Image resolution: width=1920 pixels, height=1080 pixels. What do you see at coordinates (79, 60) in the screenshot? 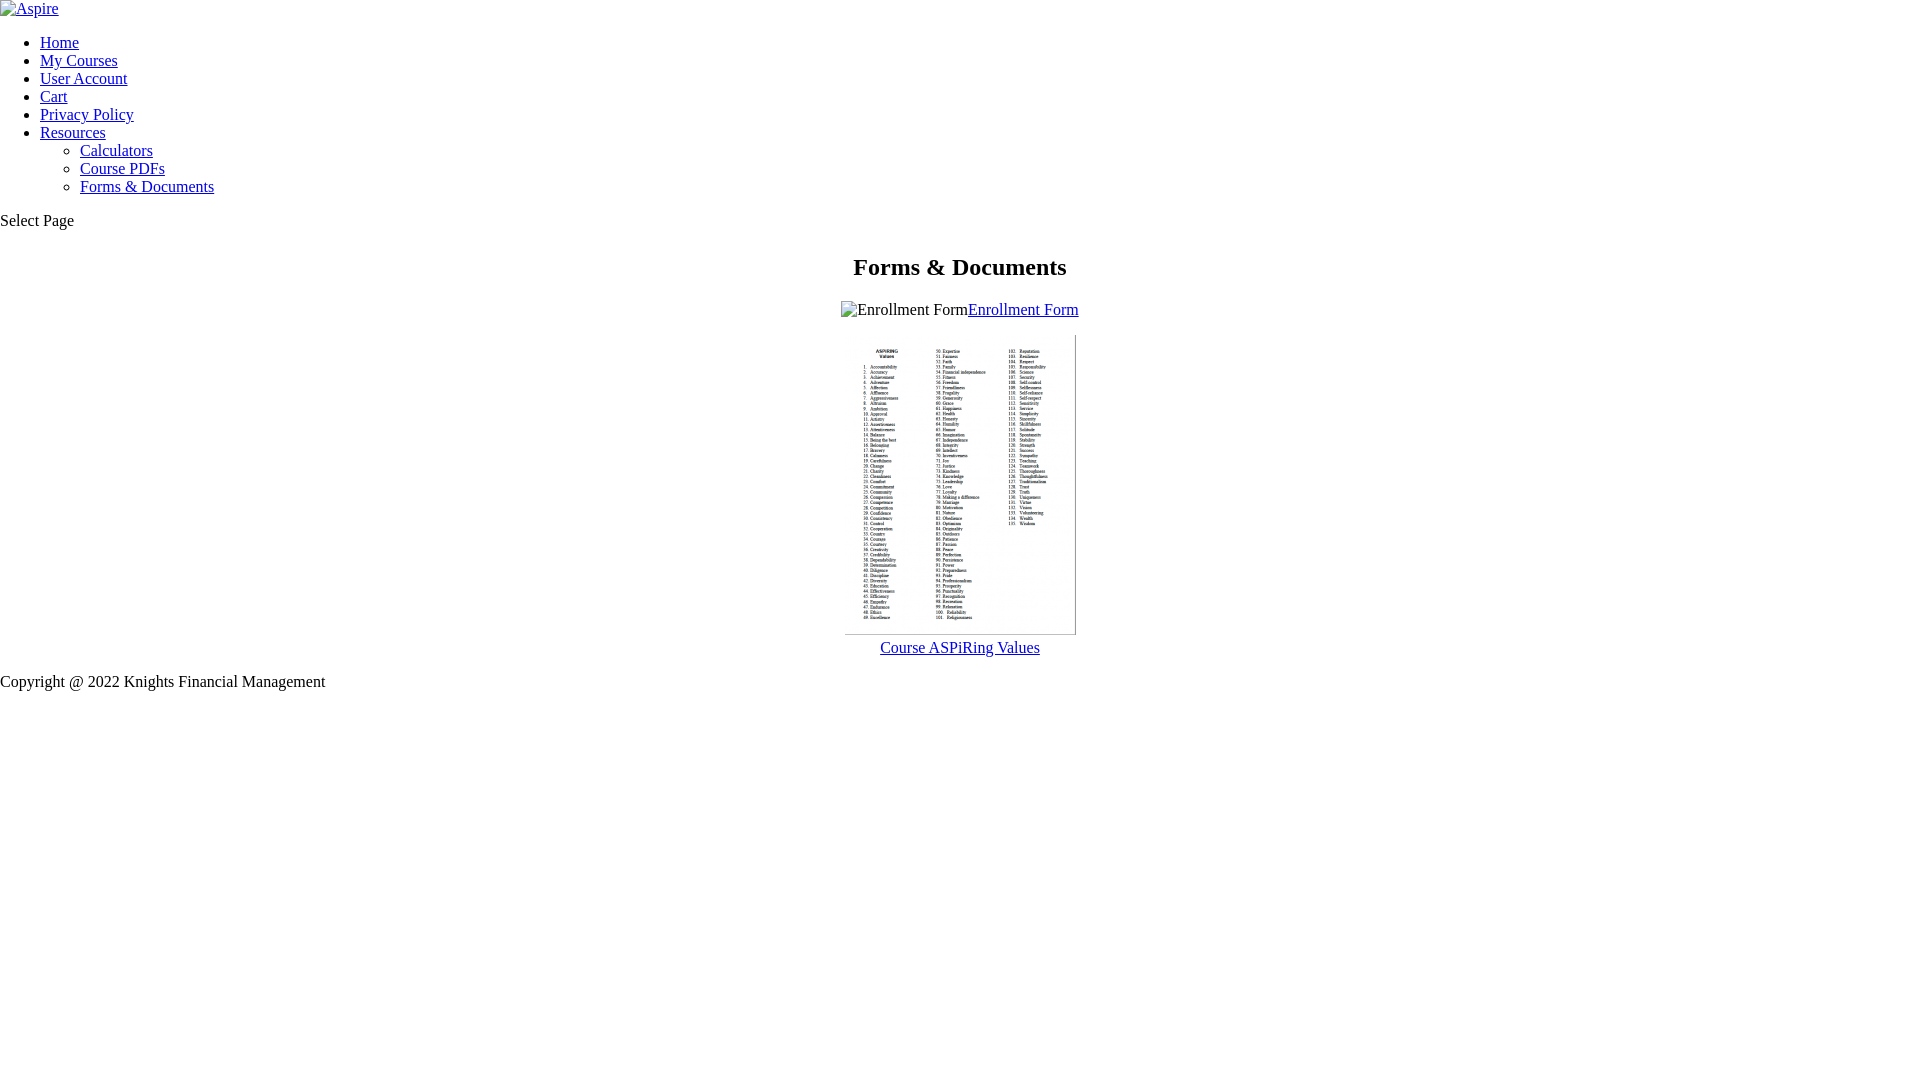
I see `My Courses` at bounding box center [79, 60].